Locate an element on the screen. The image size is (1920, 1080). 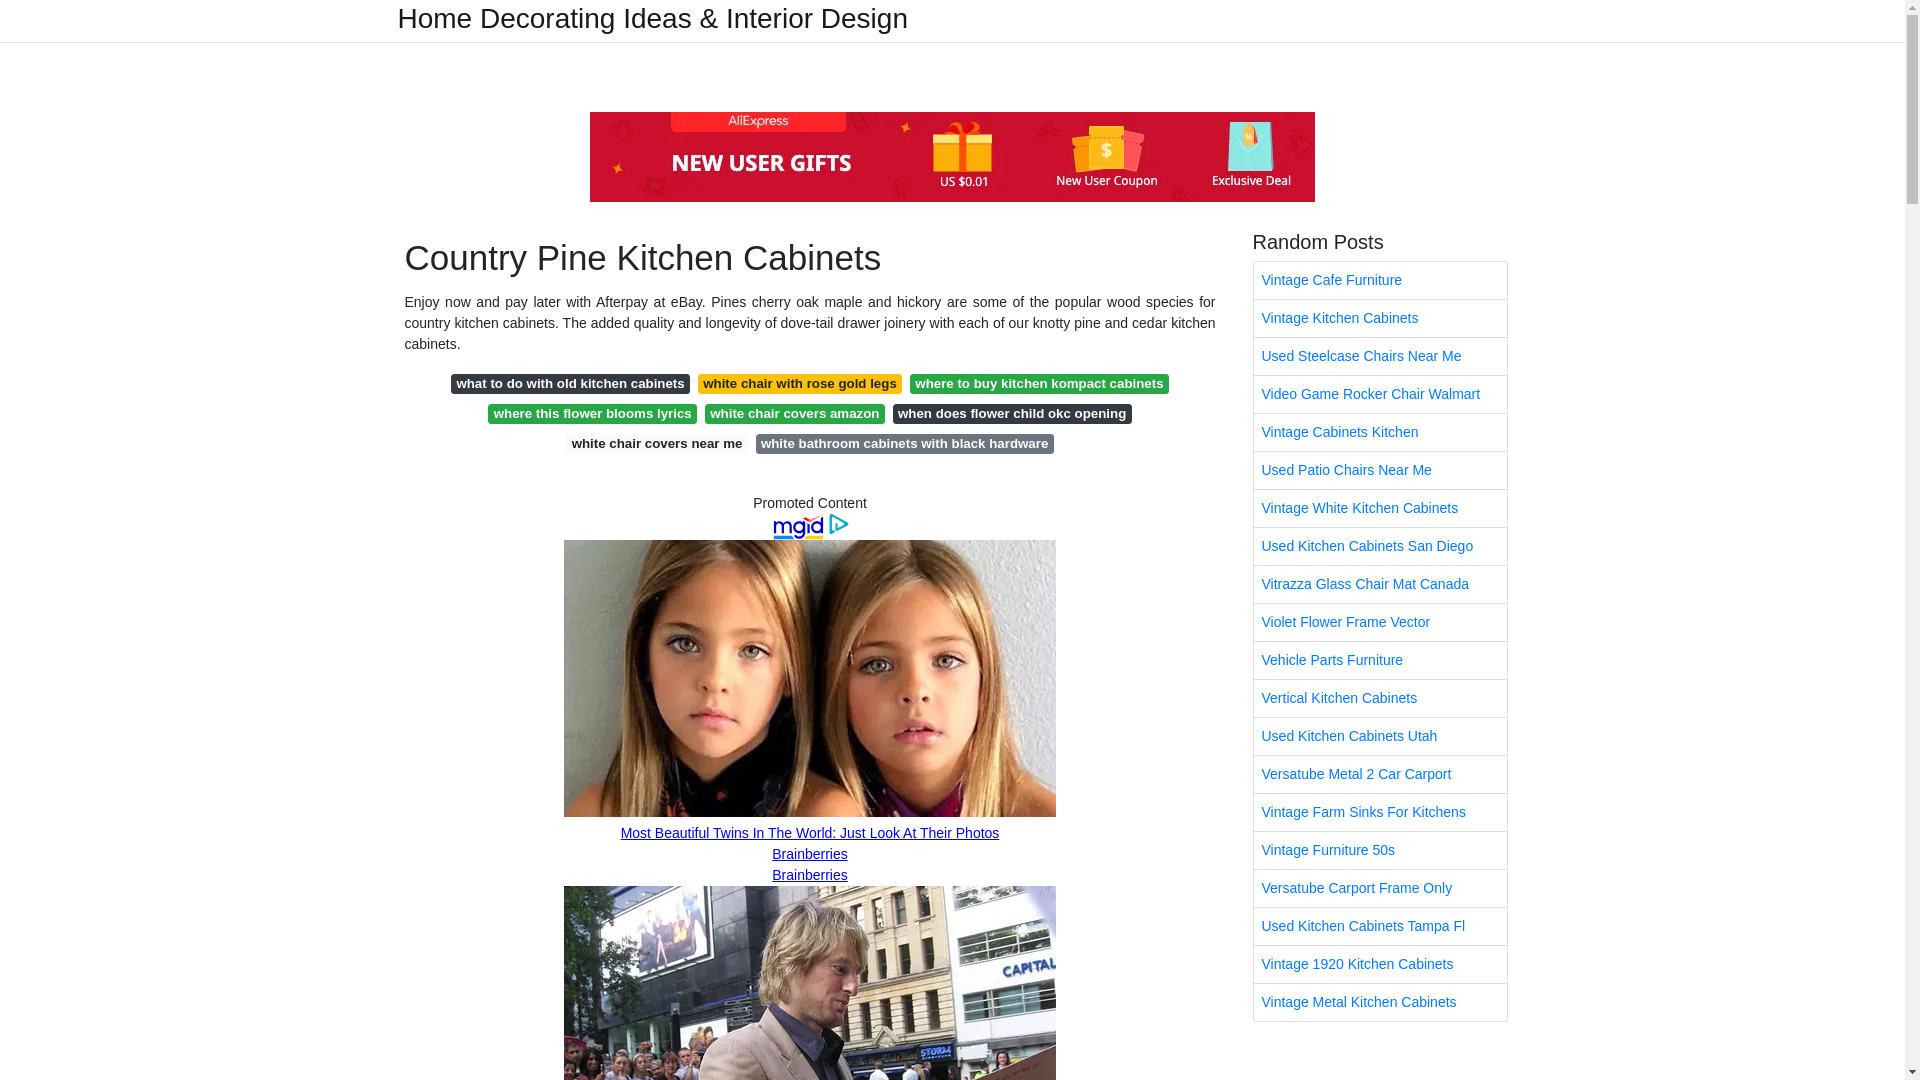
Vintage White Kitchen Cabinets is located at coordinates (1380, 508).